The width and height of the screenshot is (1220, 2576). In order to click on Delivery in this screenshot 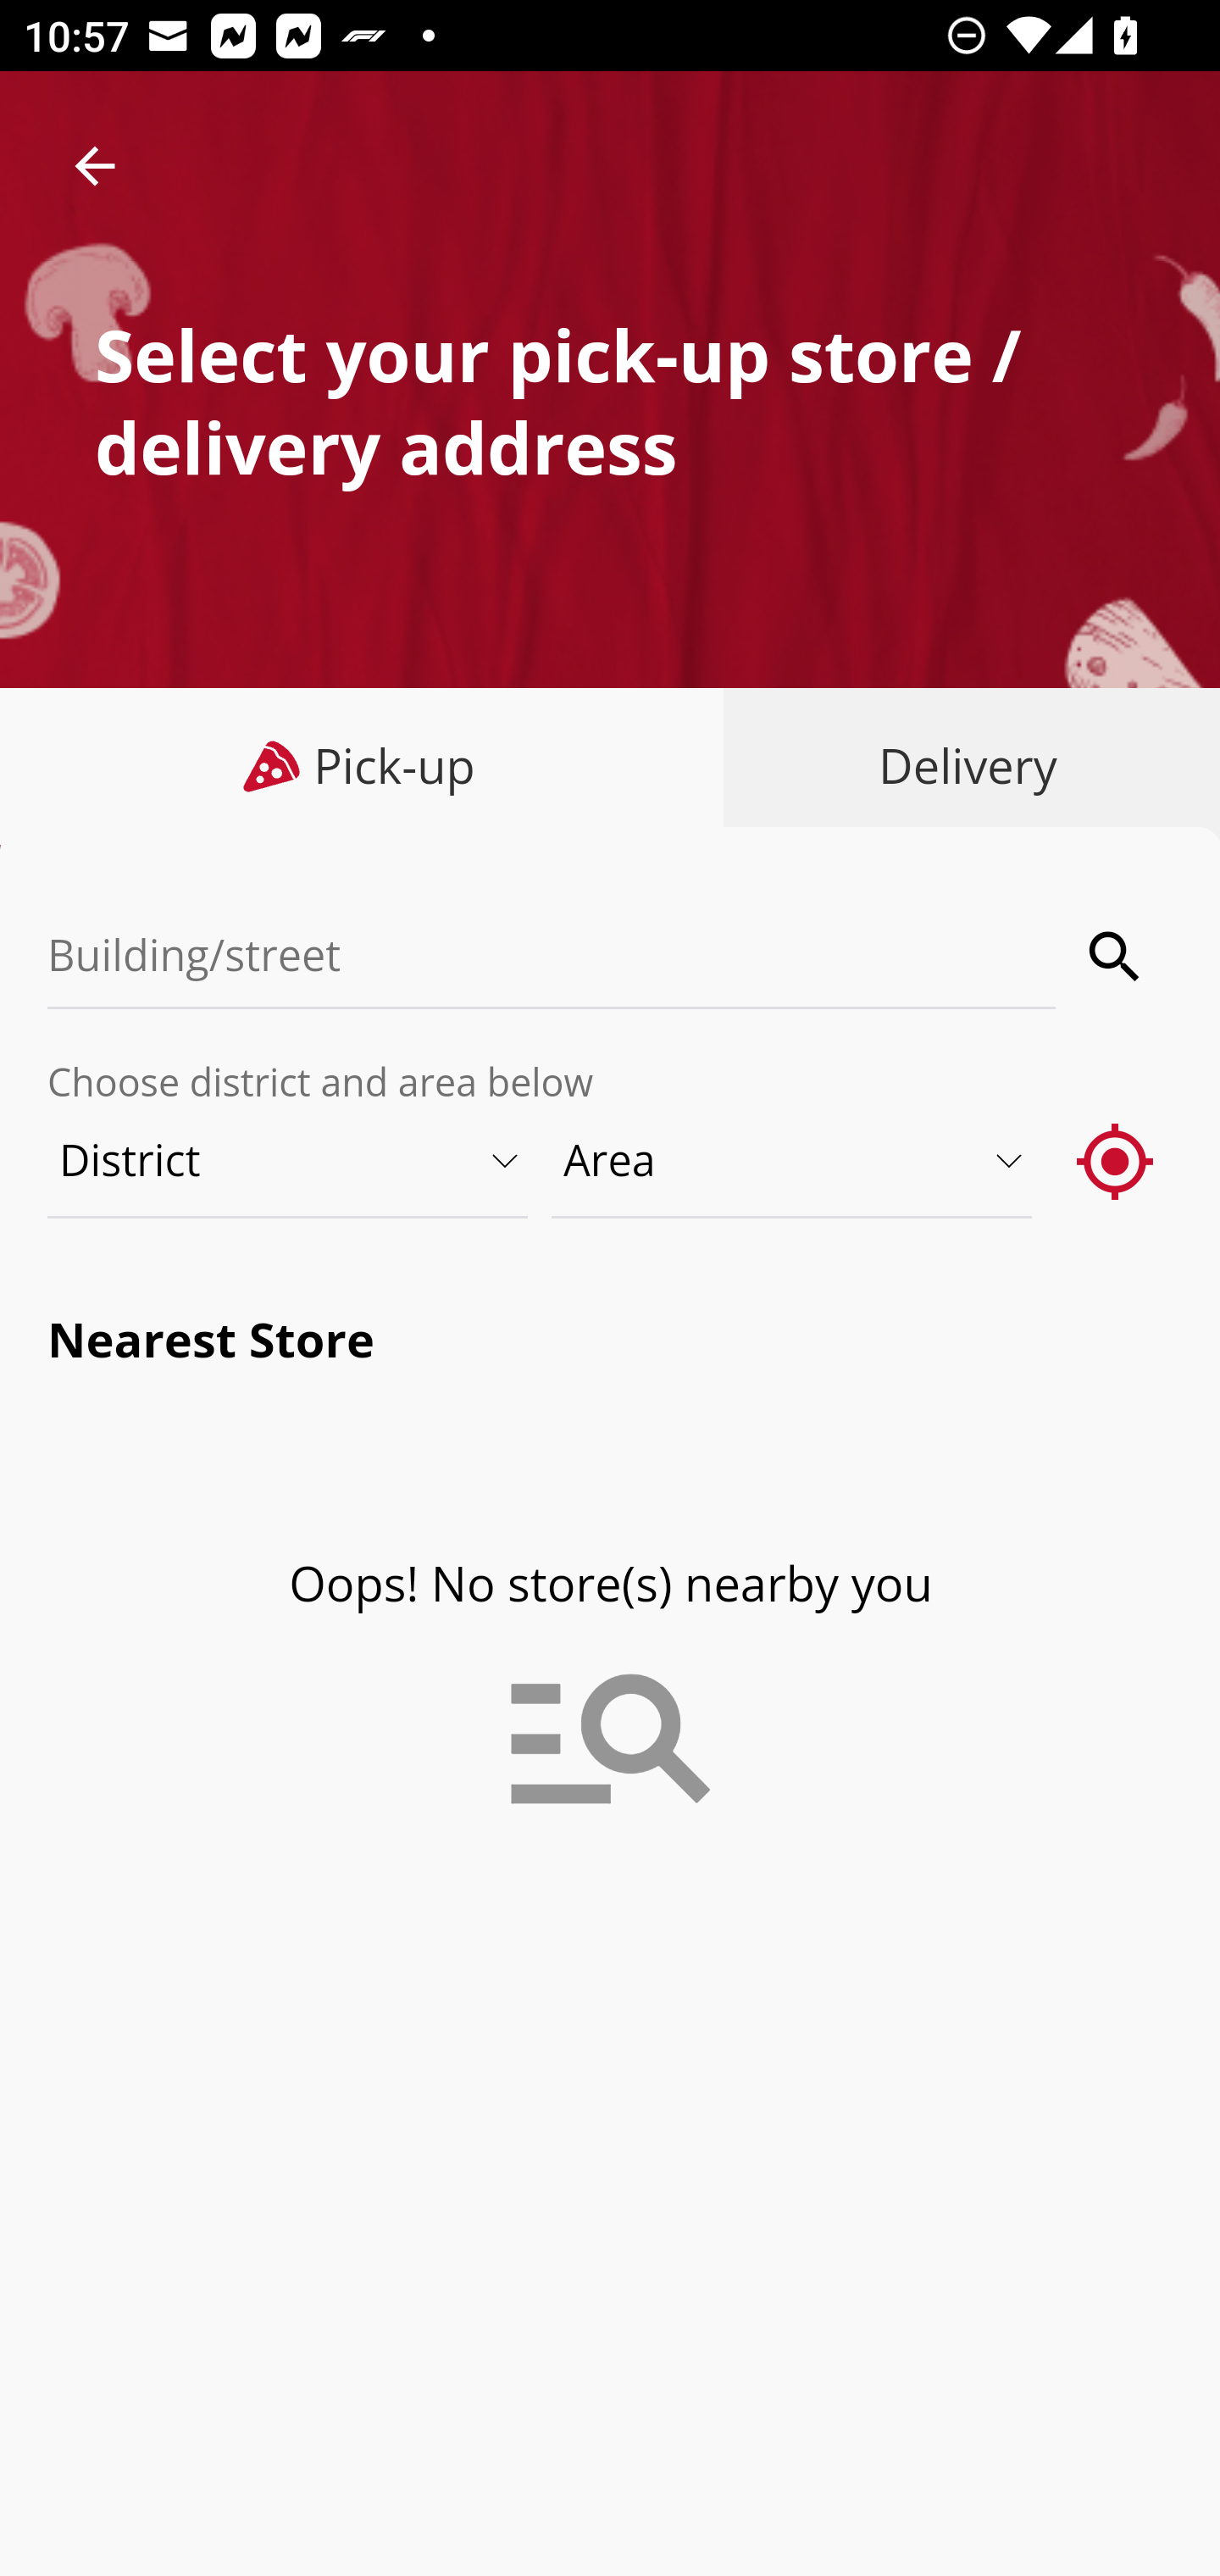, I will do `click(961, 766)`.